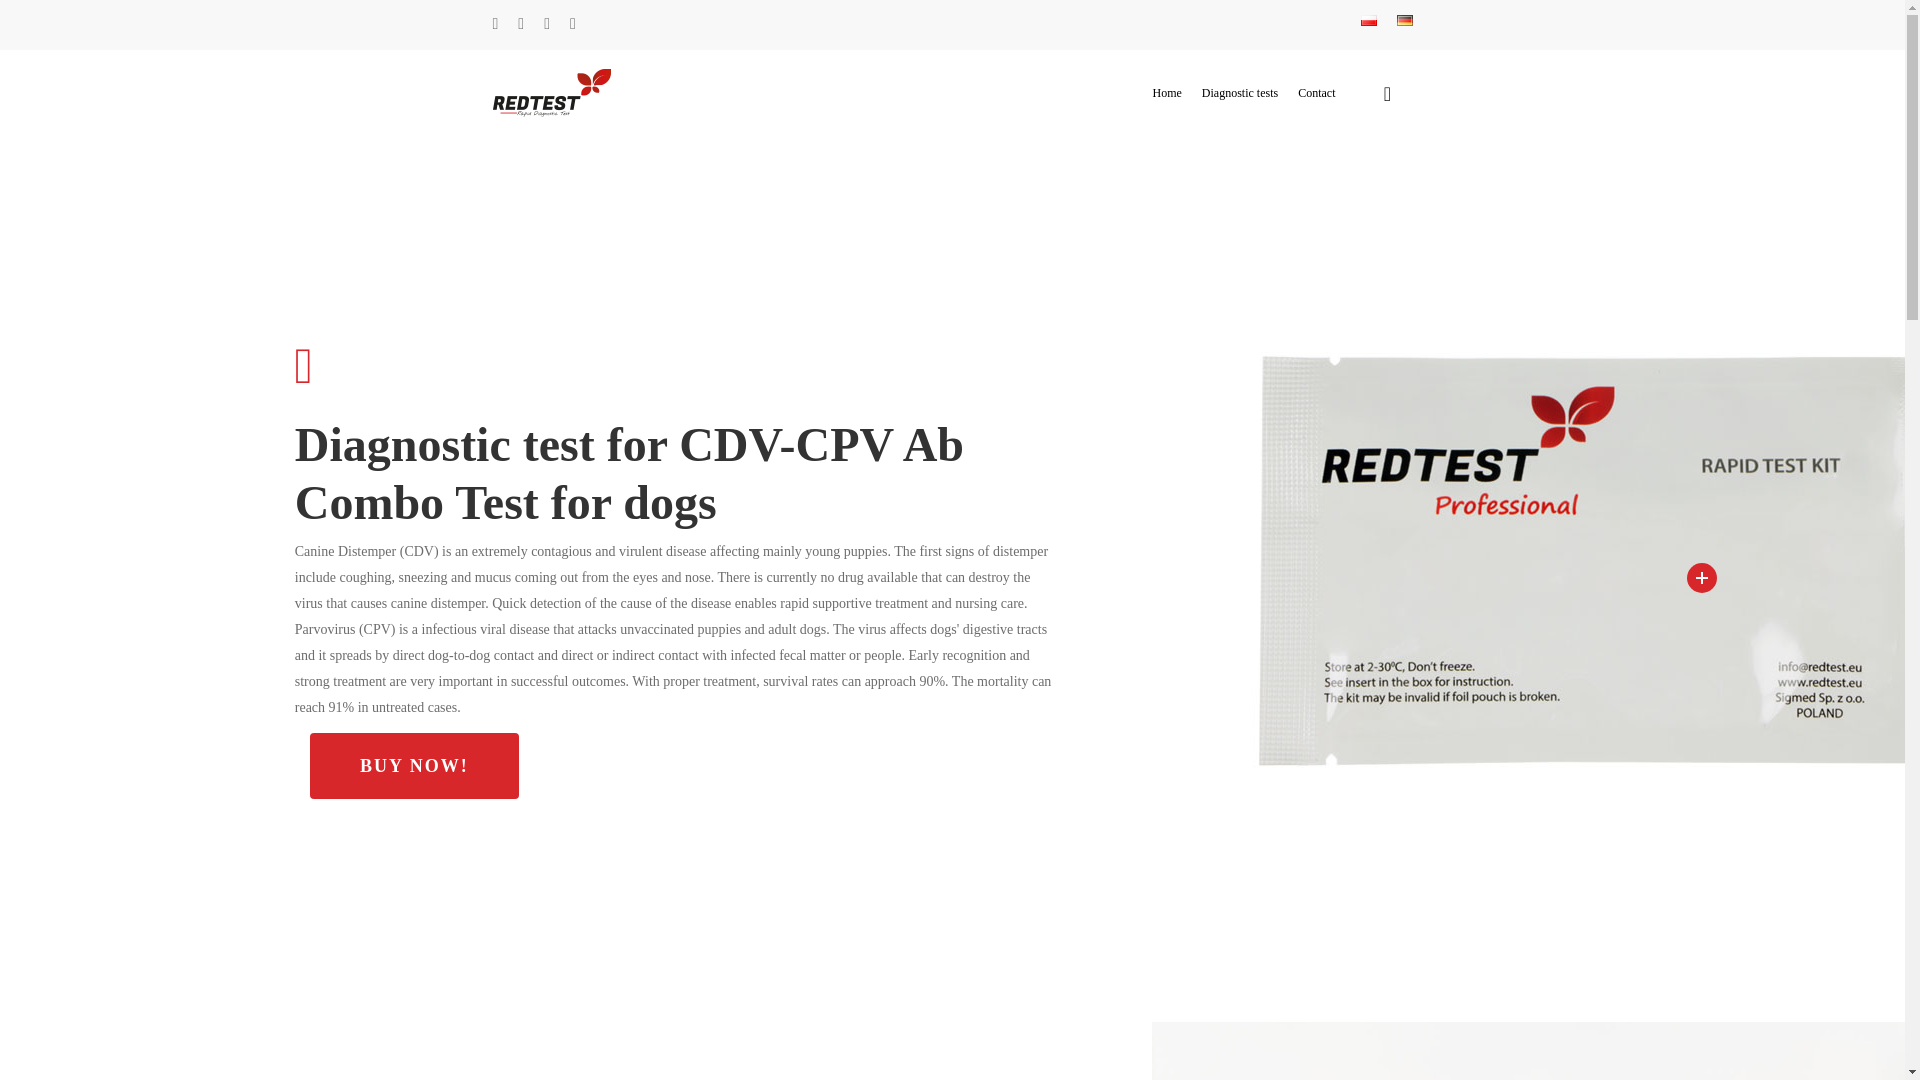  What do you see at coordinates (414, 766) in the screenshot?
I see `BUY NOW!` at bounding box center [414, 766].